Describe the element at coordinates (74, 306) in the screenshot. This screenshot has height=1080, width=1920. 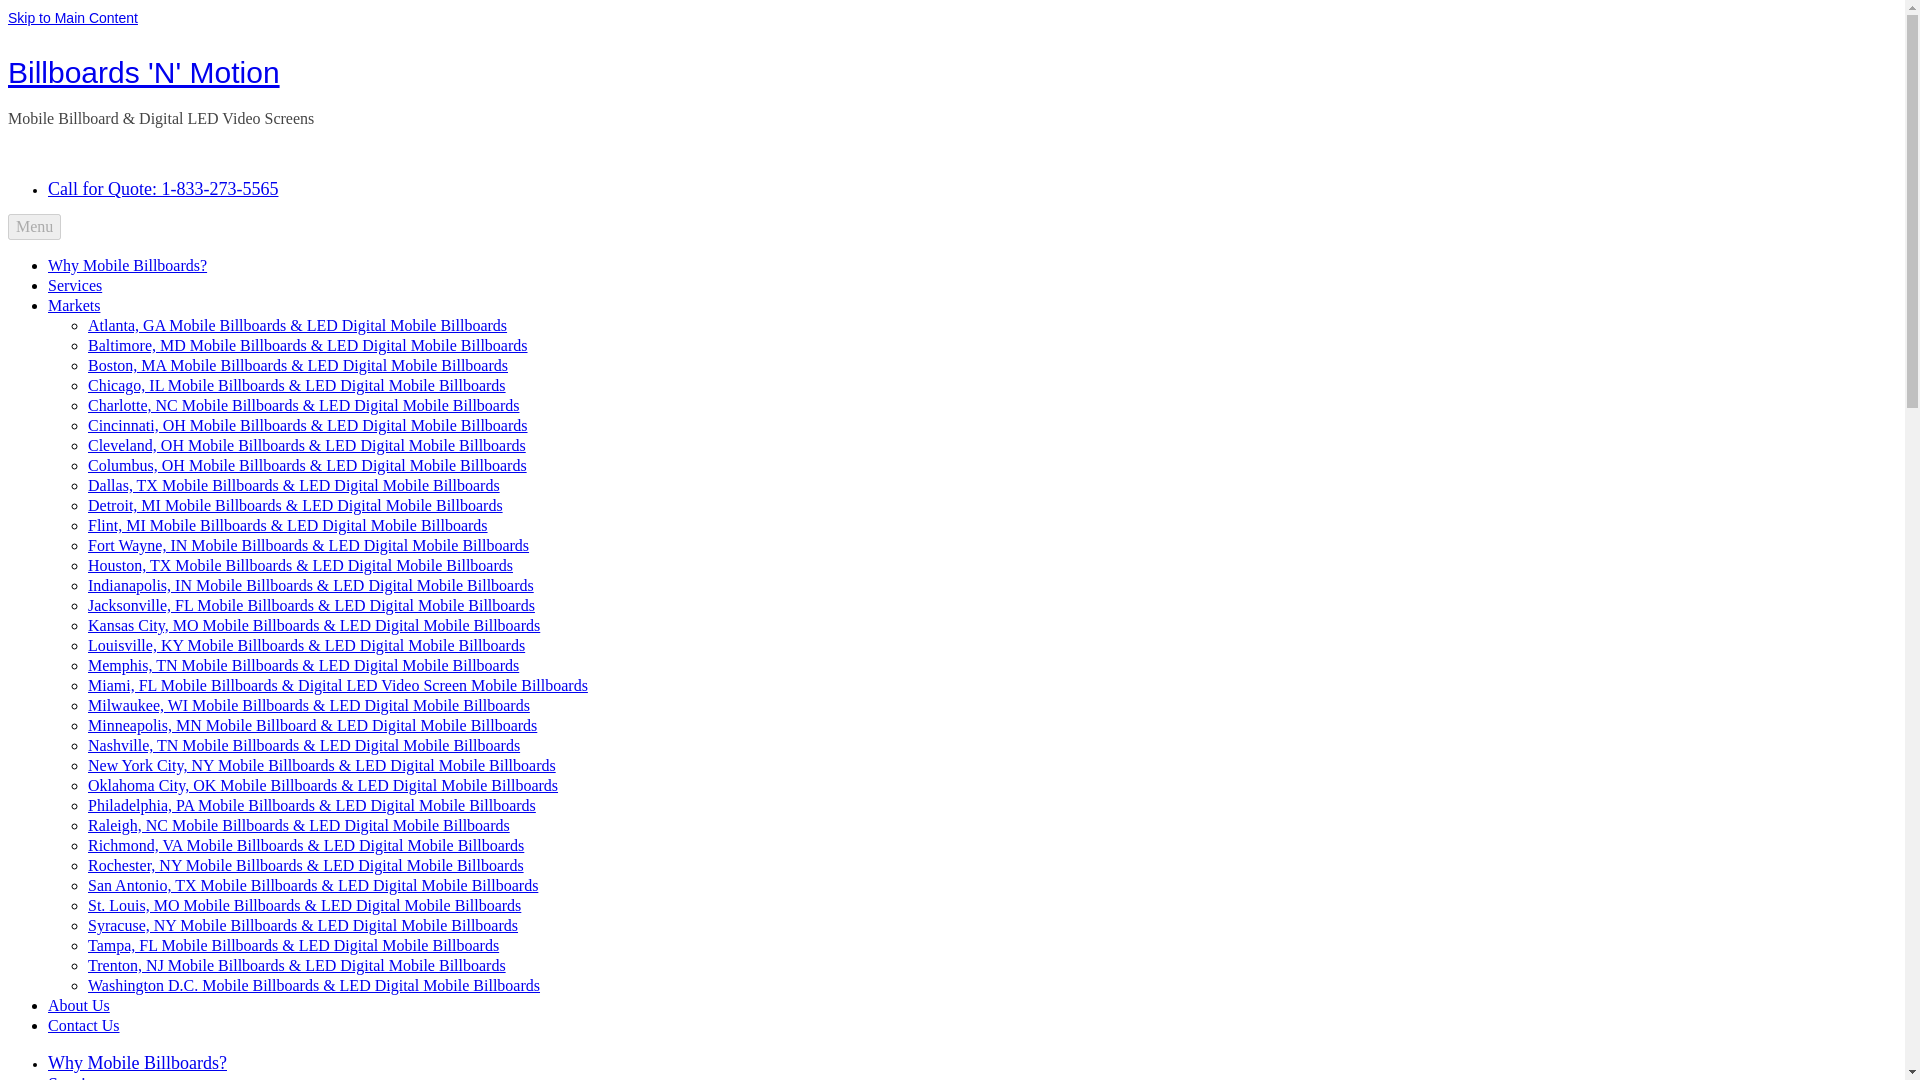
I see `Markets` at that location.